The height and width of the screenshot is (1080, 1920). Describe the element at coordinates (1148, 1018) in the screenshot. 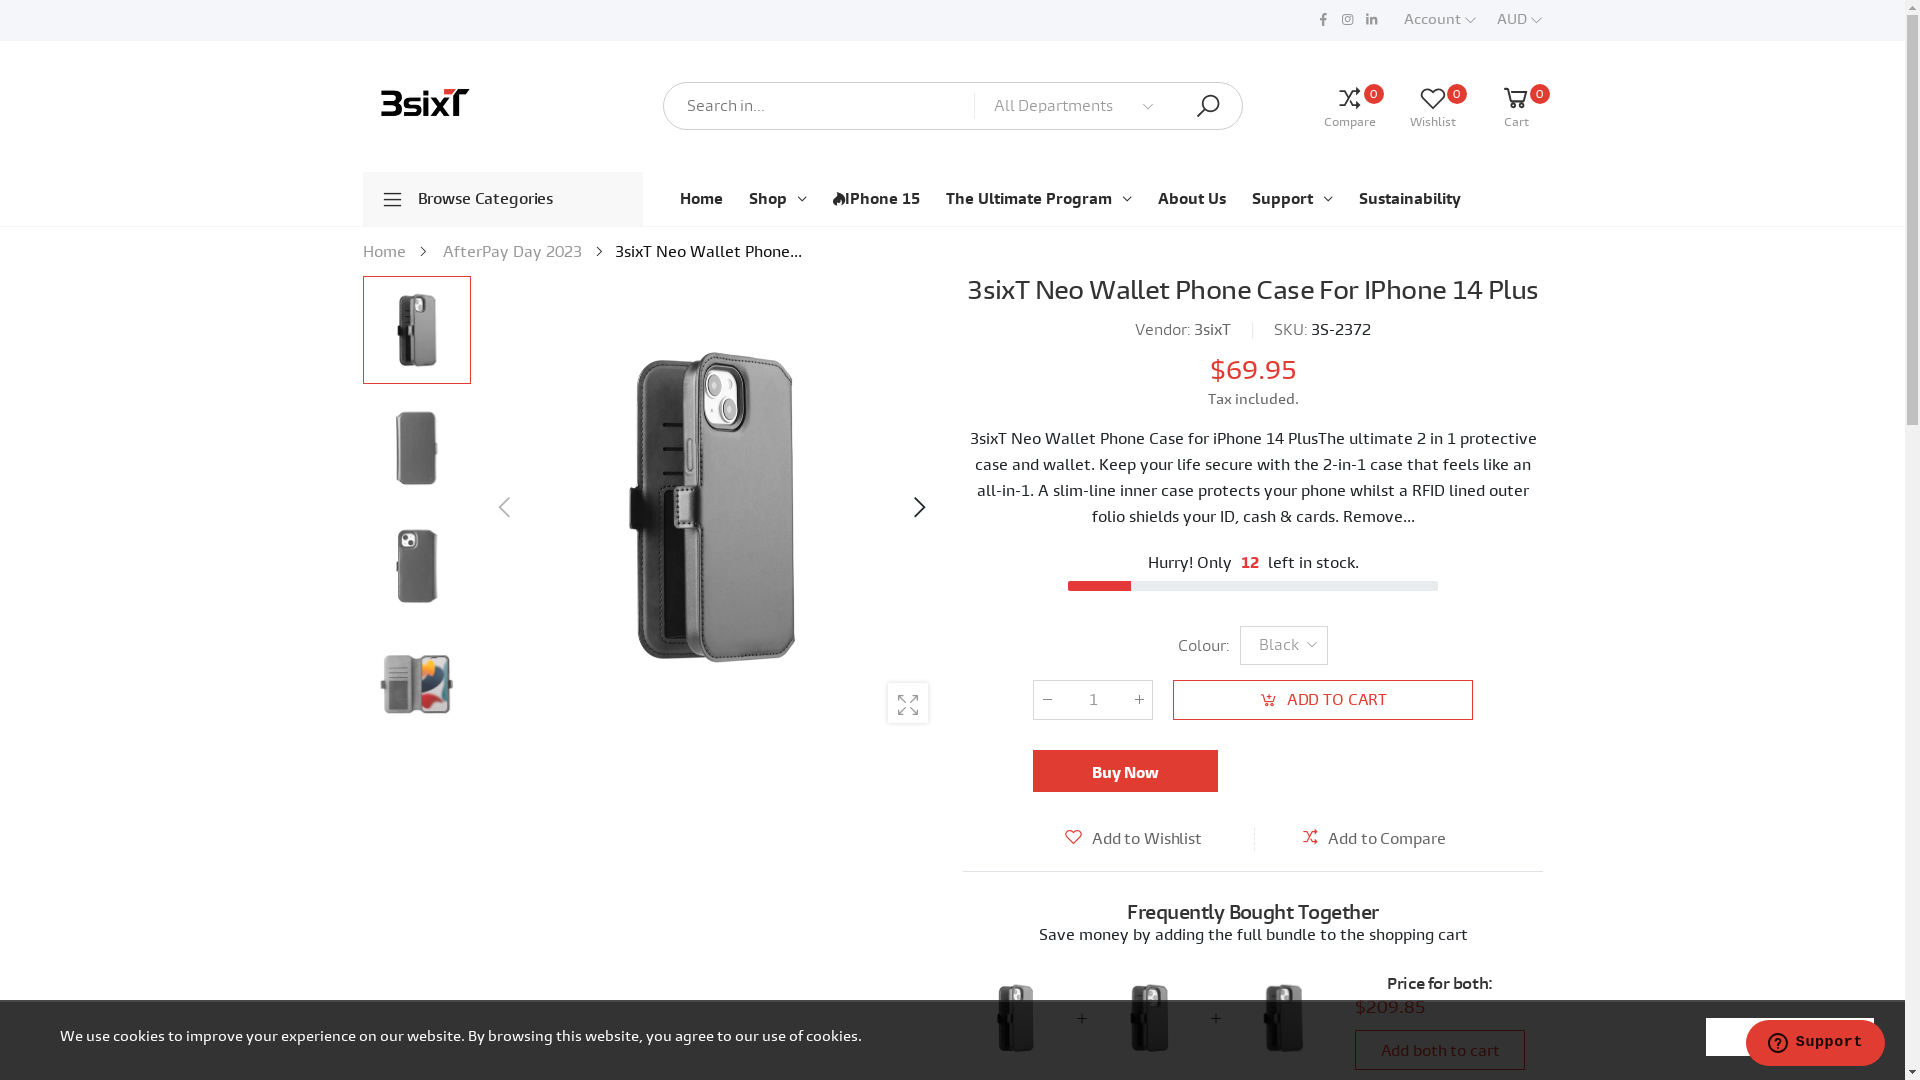

I see `3sixT Neo Wallet Phone Case for iPhone 14 Pro` at that location.